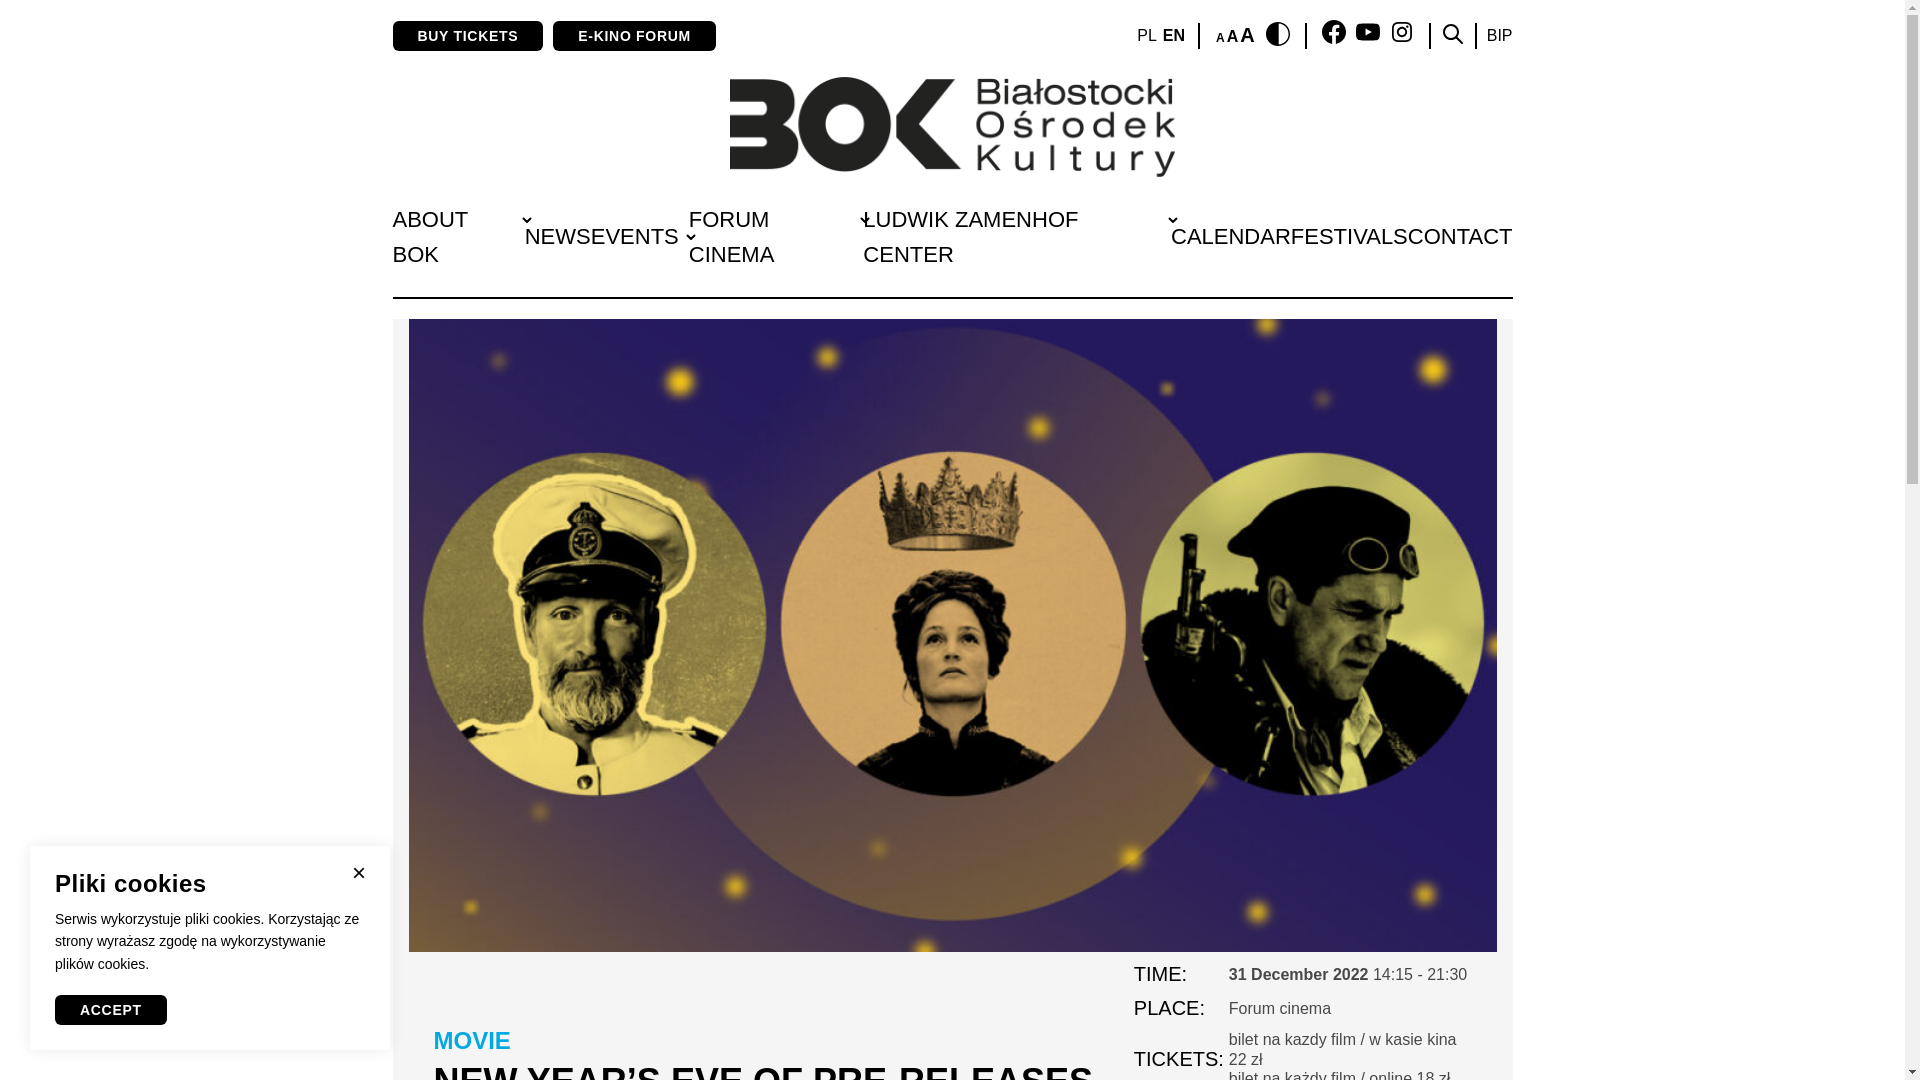 The height and width of the screenshot is (1080, 1920). Describe the element at coordinates (1146, 36) in the screenshot. I see `PL` at that location.